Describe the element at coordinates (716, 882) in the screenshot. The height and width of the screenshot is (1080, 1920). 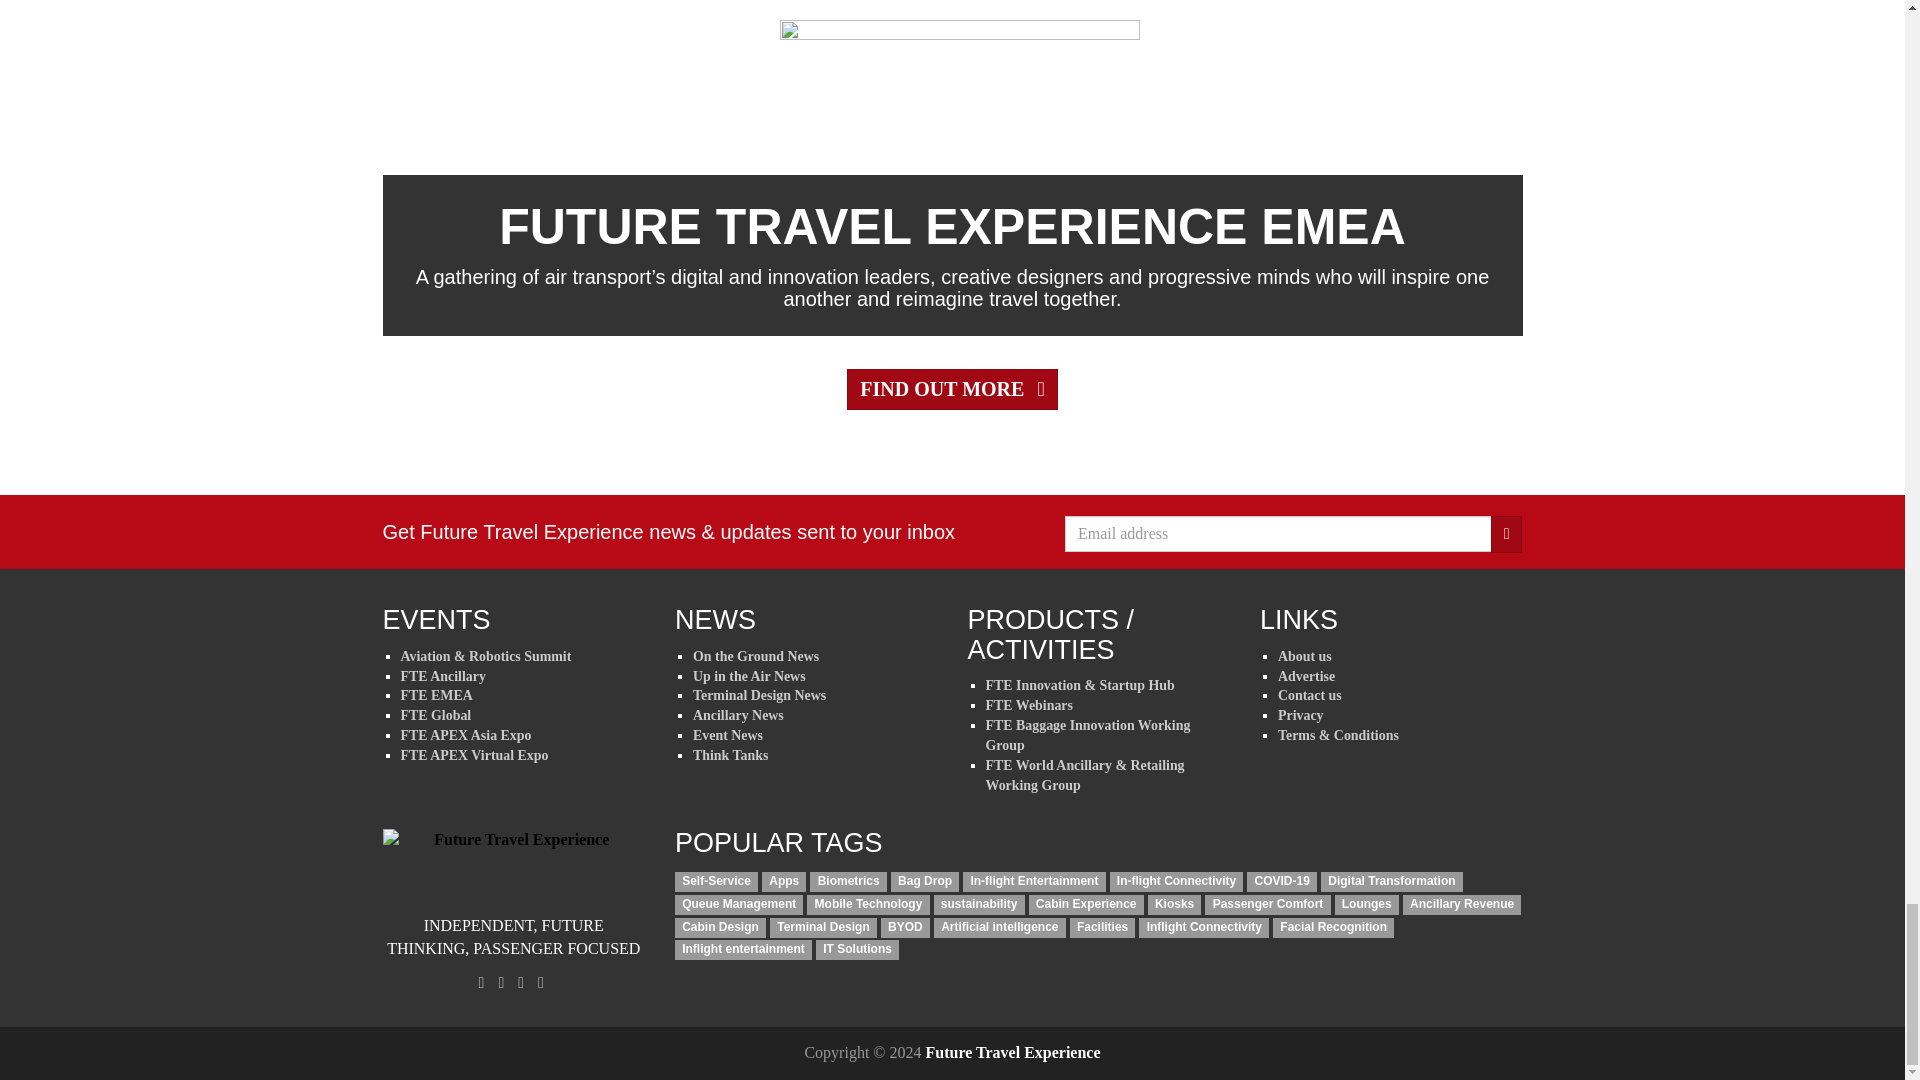
I see `Self-Service` at that location.